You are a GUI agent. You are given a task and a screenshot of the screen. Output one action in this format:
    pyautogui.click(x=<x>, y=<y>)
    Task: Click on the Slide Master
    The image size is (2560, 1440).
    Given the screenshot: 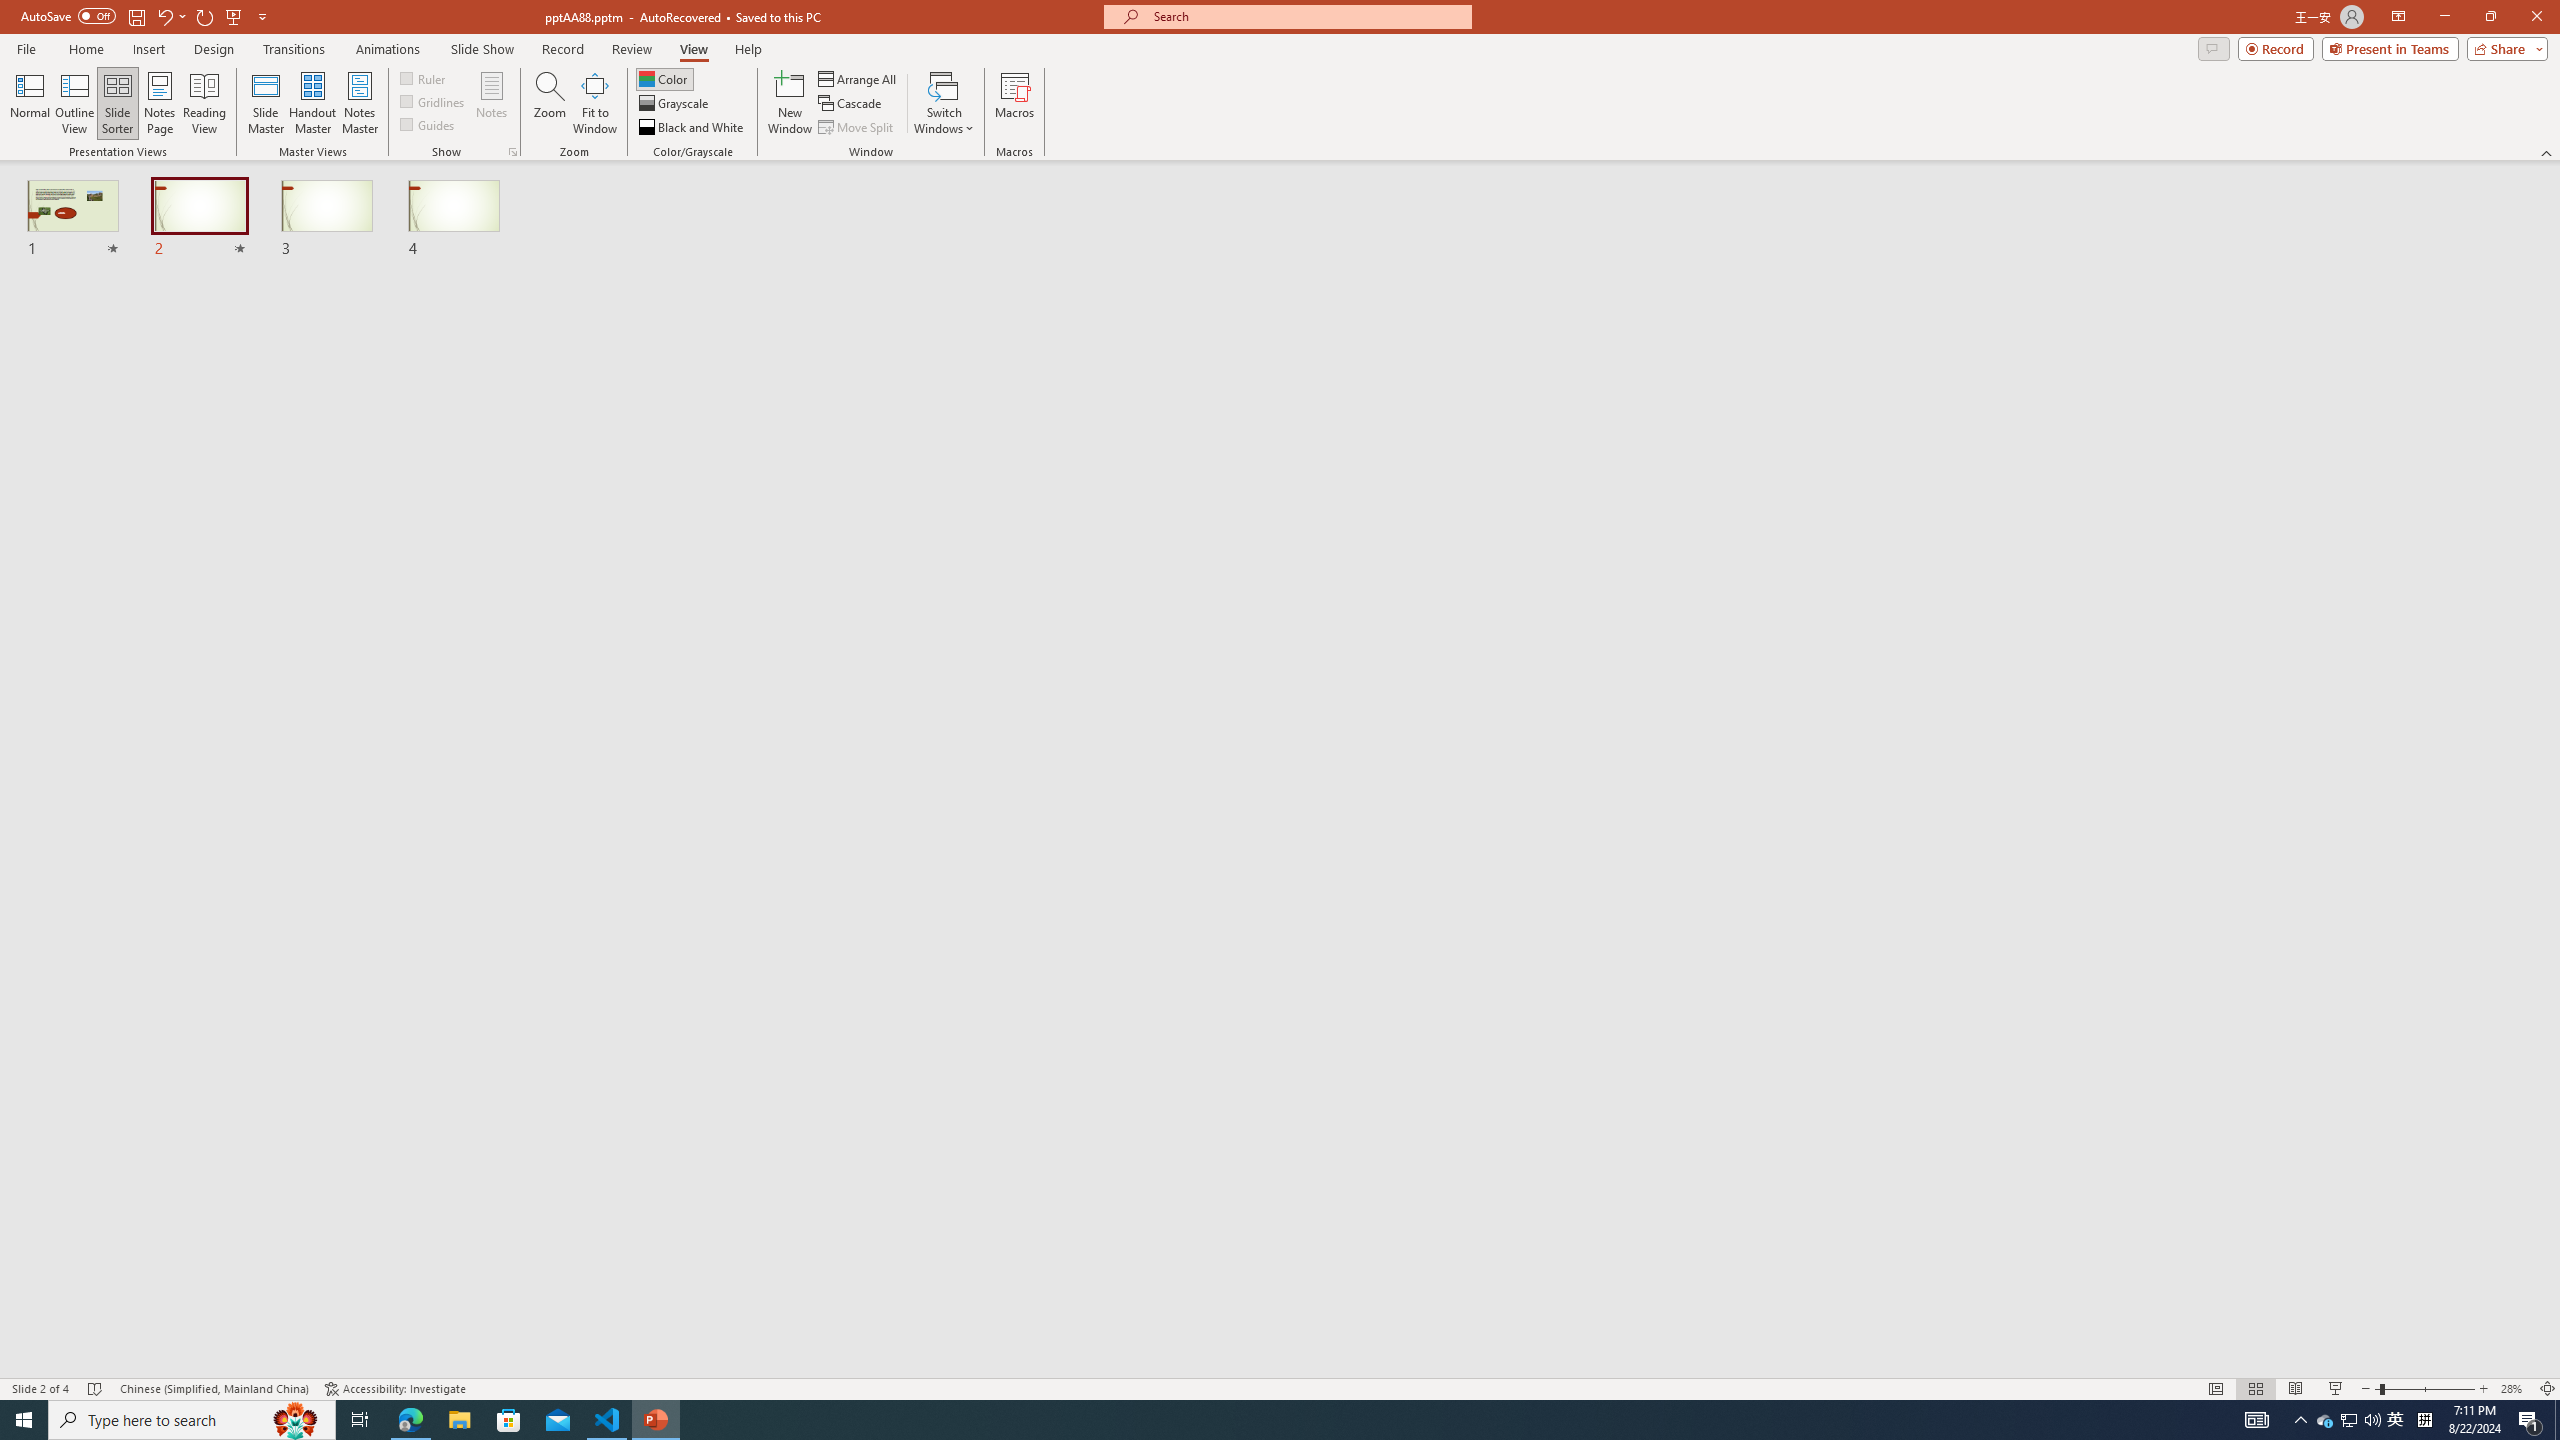 What is the action you would take?
    pyautogui.click(x=266, y=103)
    